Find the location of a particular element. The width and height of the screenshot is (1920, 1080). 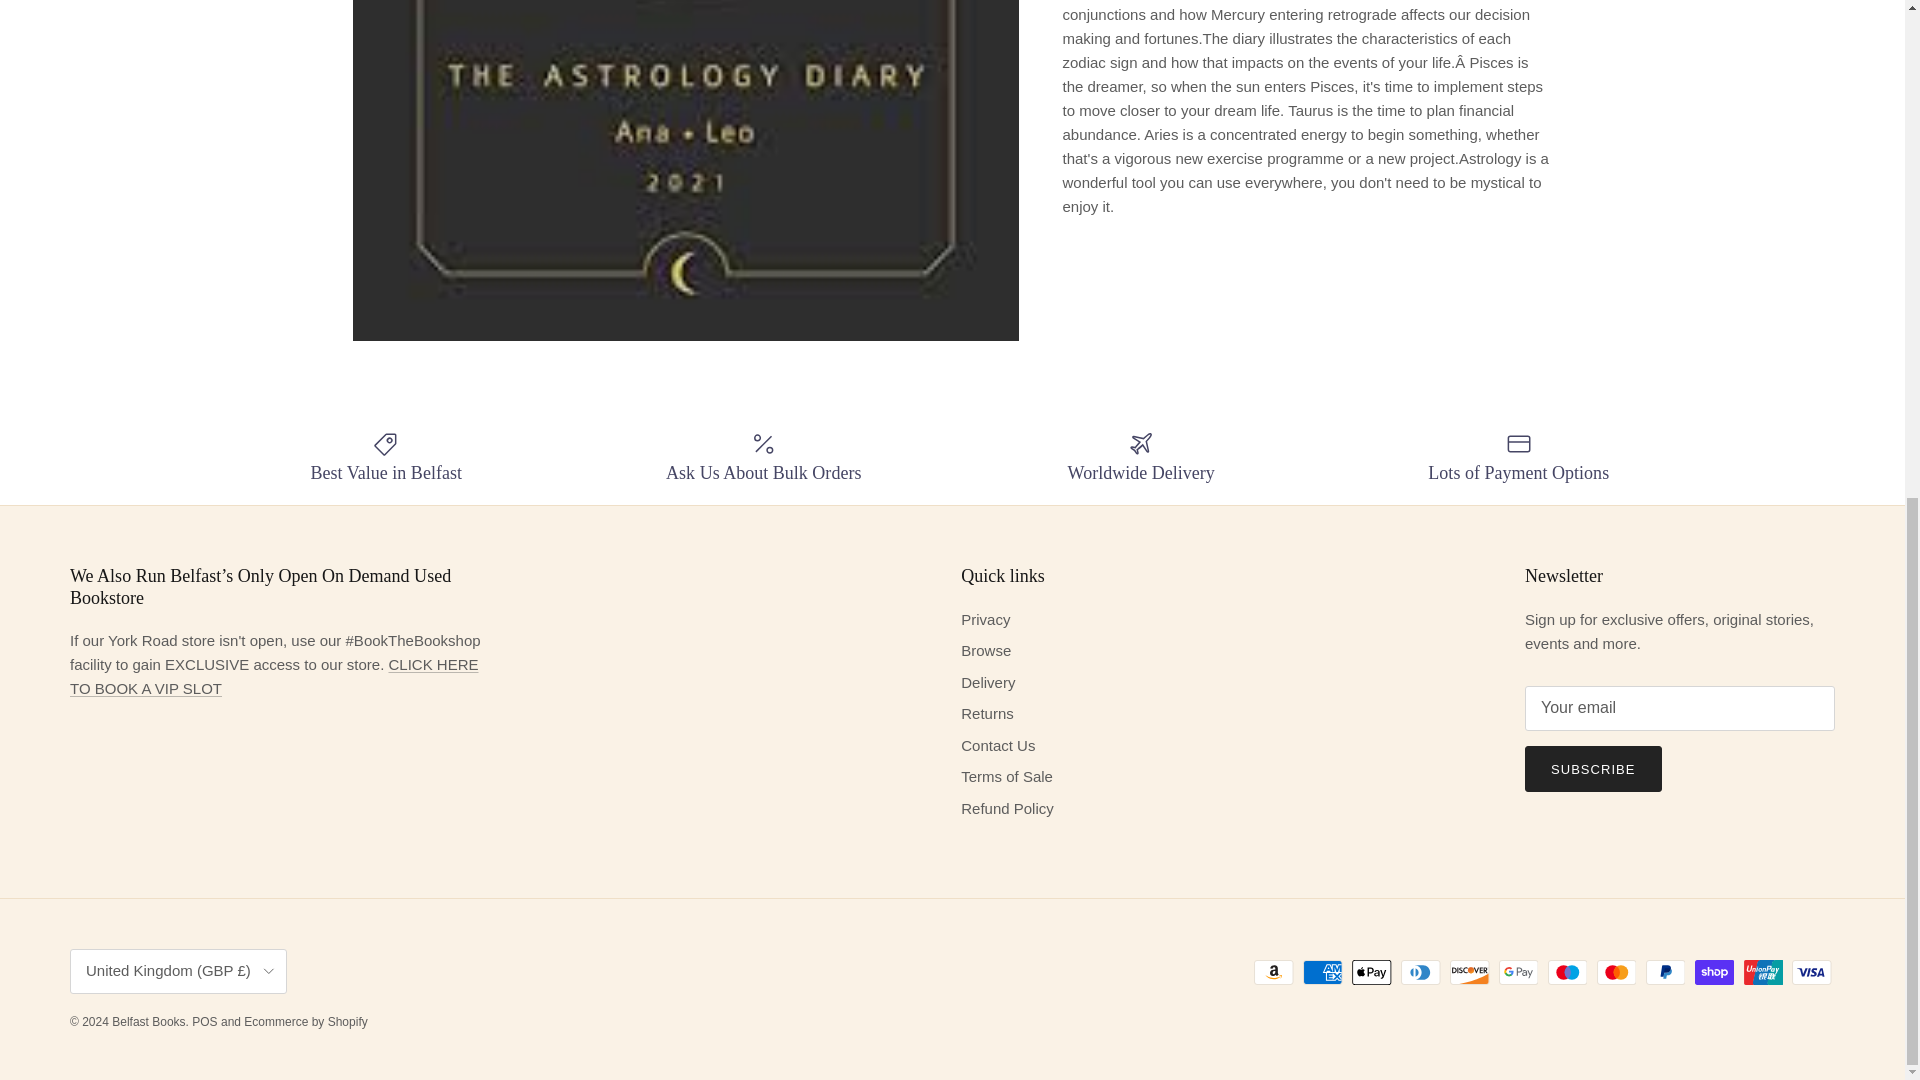

Amazon is located at coordinates (1274, 972).